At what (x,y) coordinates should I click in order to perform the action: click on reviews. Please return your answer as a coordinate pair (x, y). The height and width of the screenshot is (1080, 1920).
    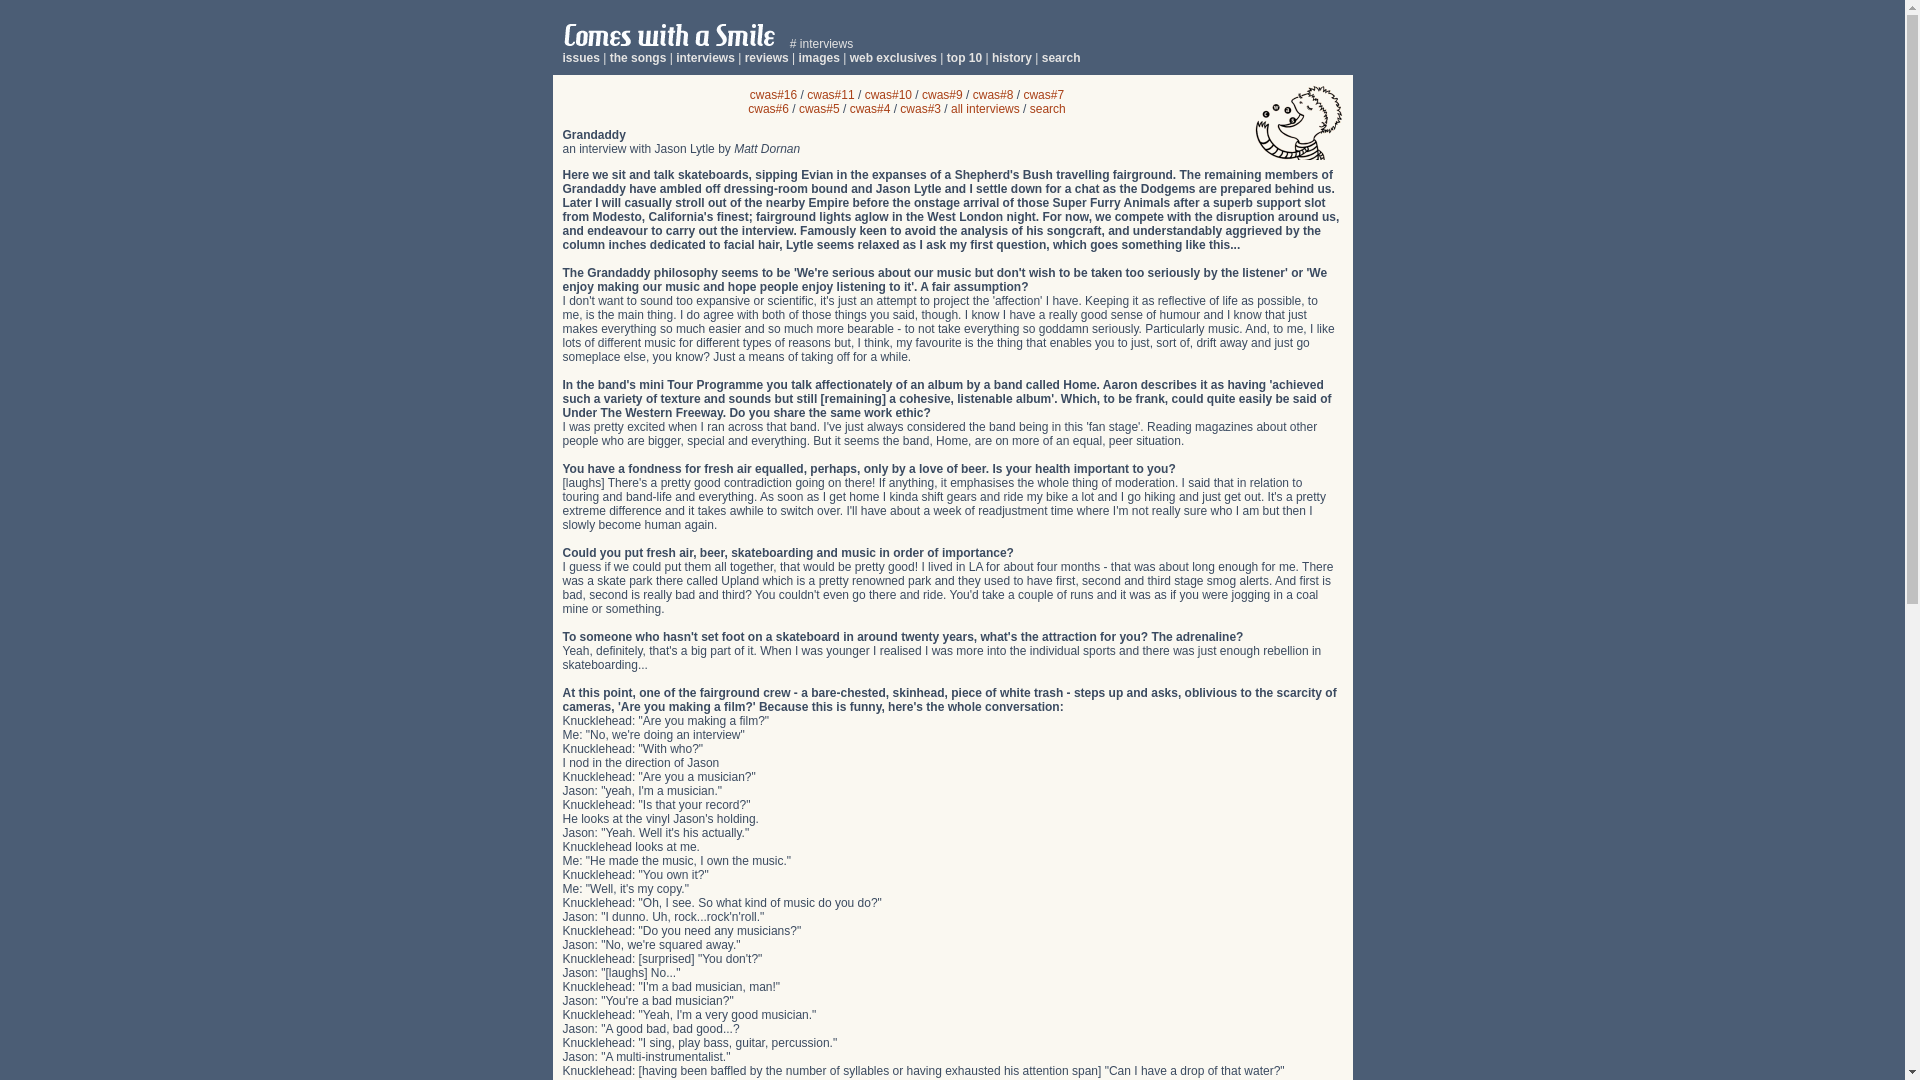
    Looking at the image, I should click on (766, 57).